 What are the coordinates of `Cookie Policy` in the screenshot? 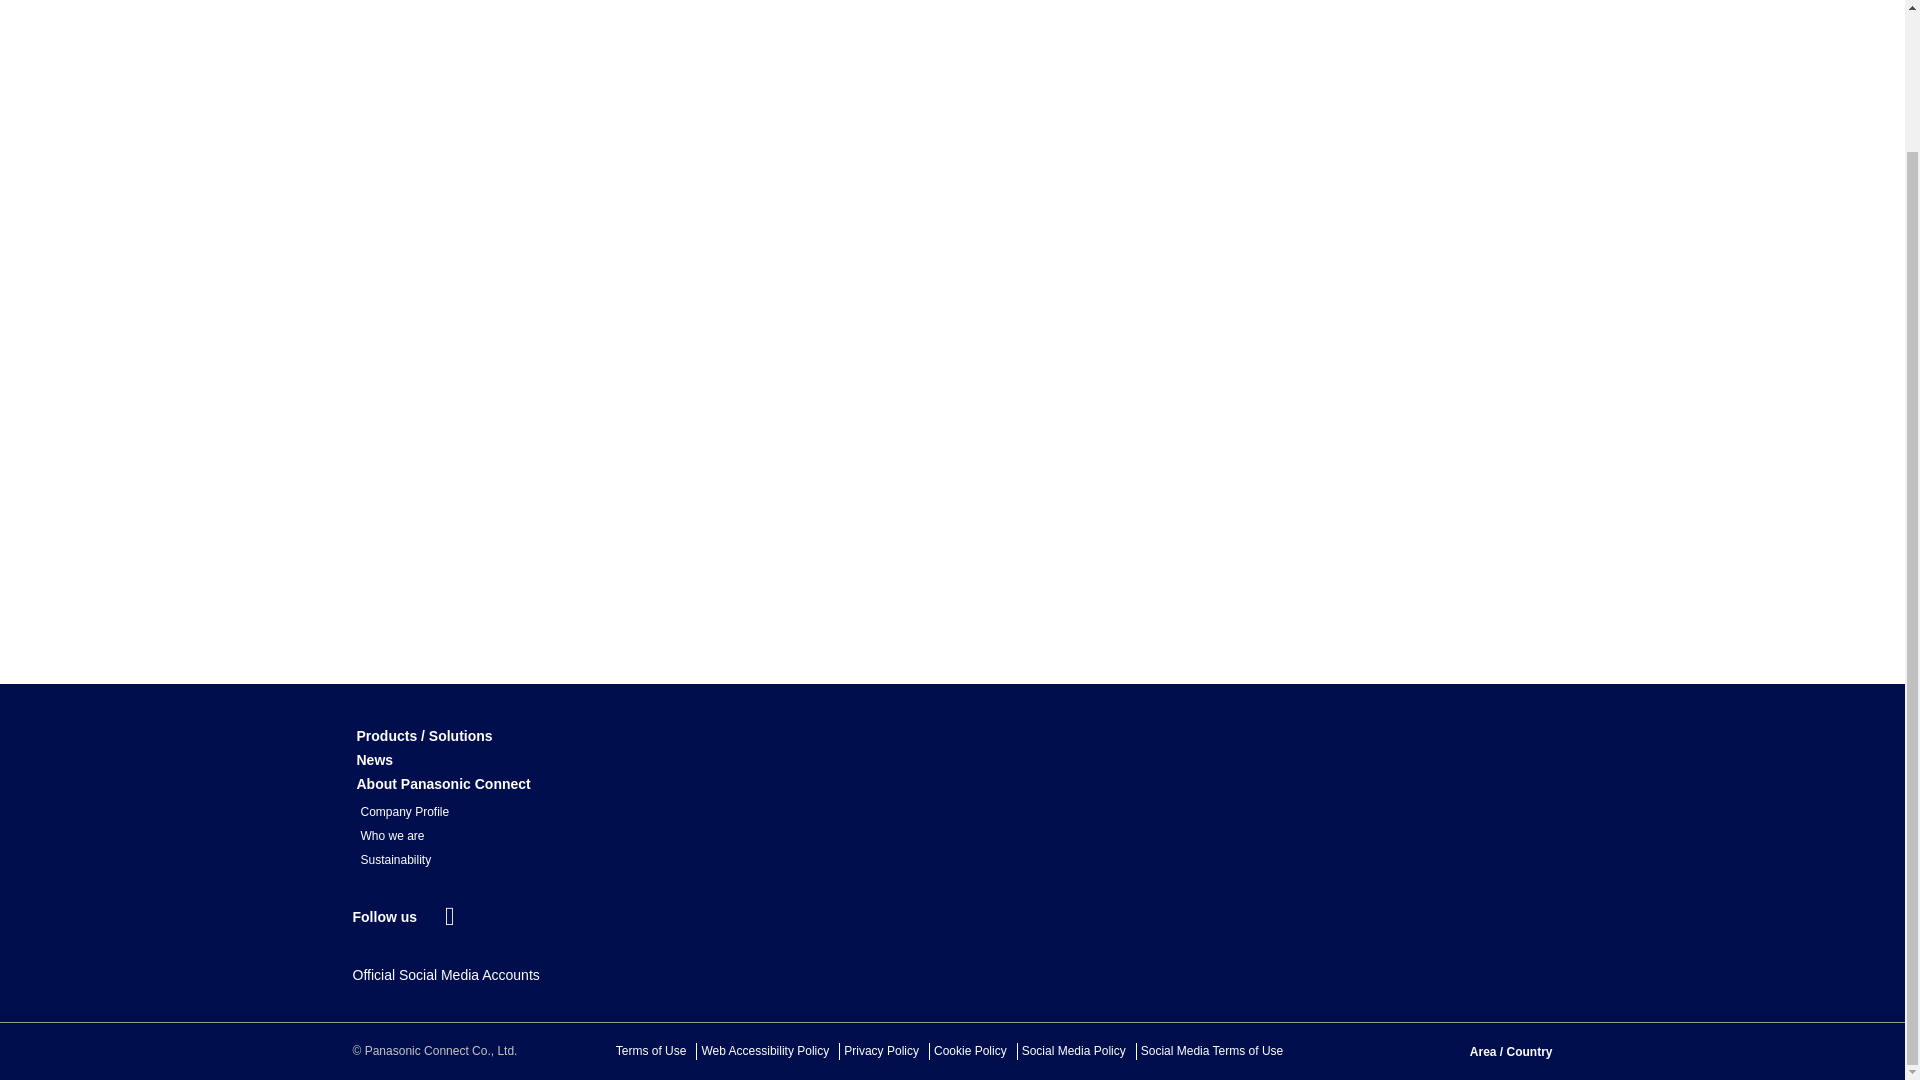 It's located at (970, 1051).